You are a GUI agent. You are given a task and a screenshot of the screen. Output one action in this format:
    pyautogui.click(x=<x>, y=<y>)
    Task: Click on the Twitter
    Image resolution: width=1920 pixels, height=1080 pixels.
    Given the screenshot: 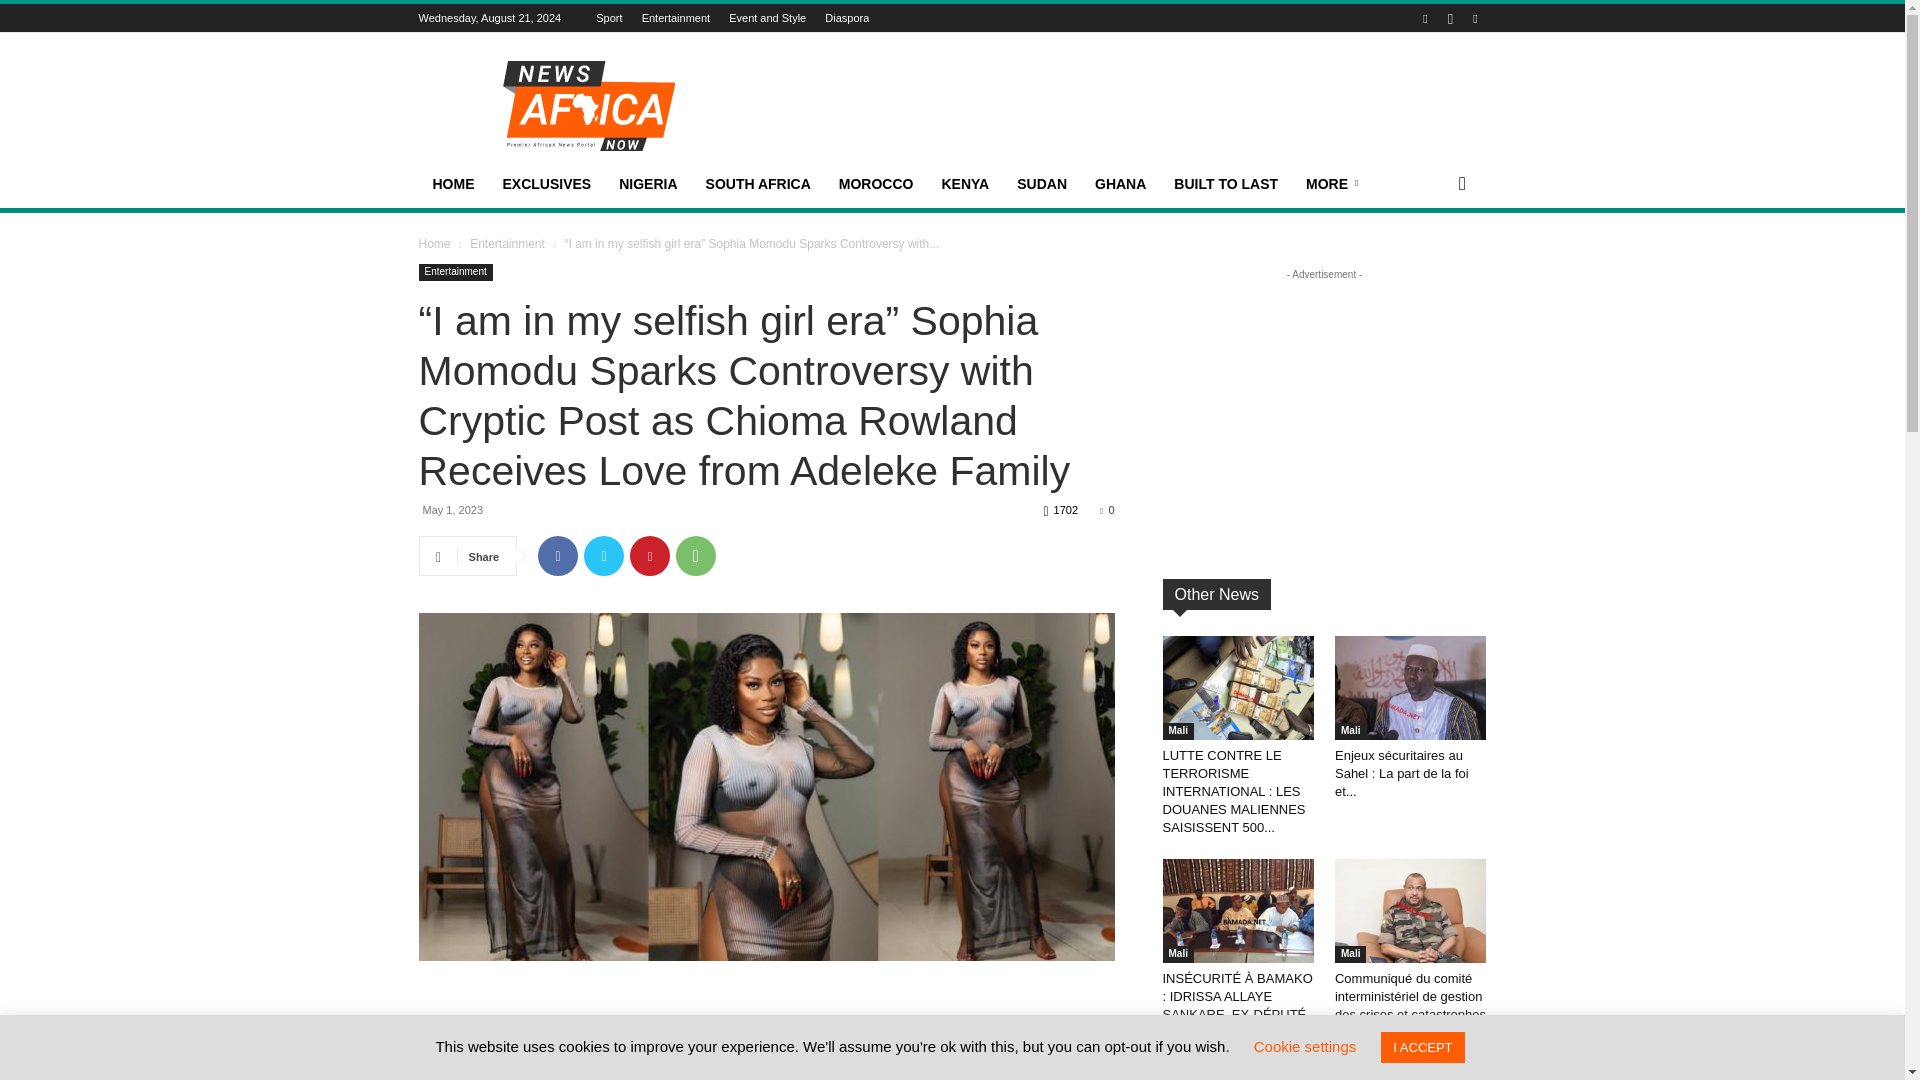 What is the action you would take?
    pyautogui.click(x=604, y=555)
    